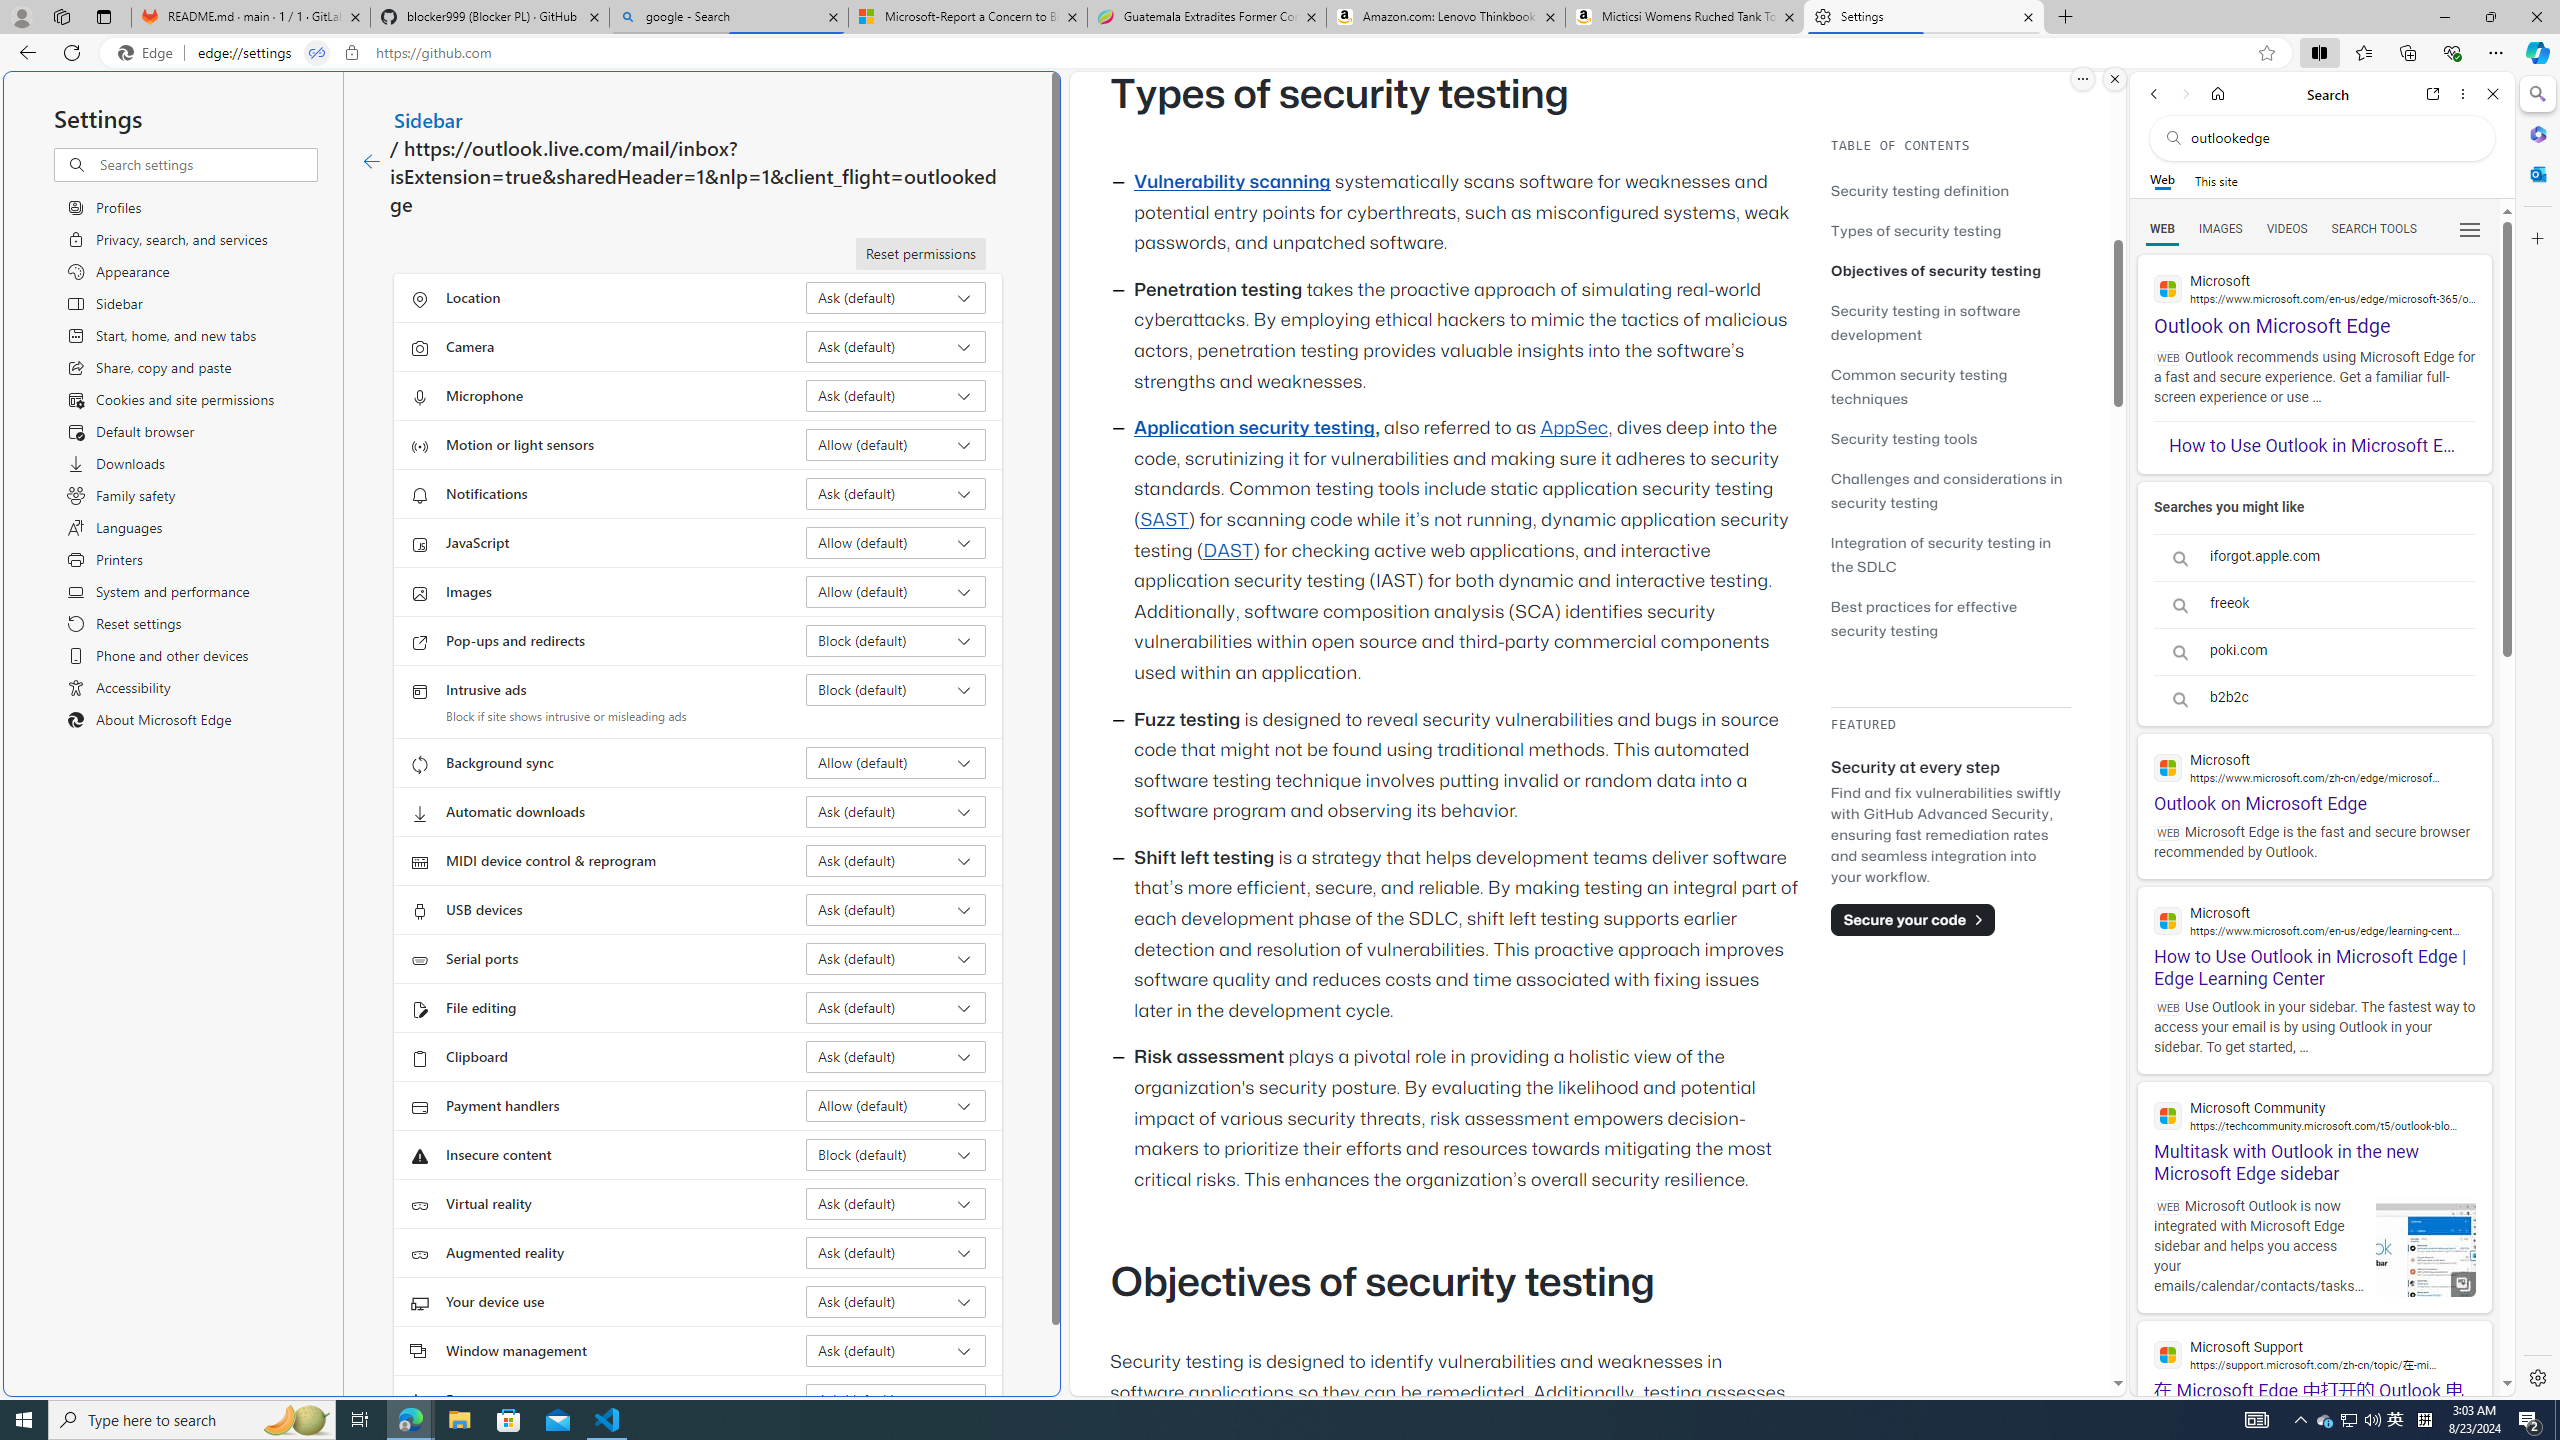  Describe the element at coordinates (1950, 554) in the screenshot. I see `Integration of security testing in the SDLC` at that location.